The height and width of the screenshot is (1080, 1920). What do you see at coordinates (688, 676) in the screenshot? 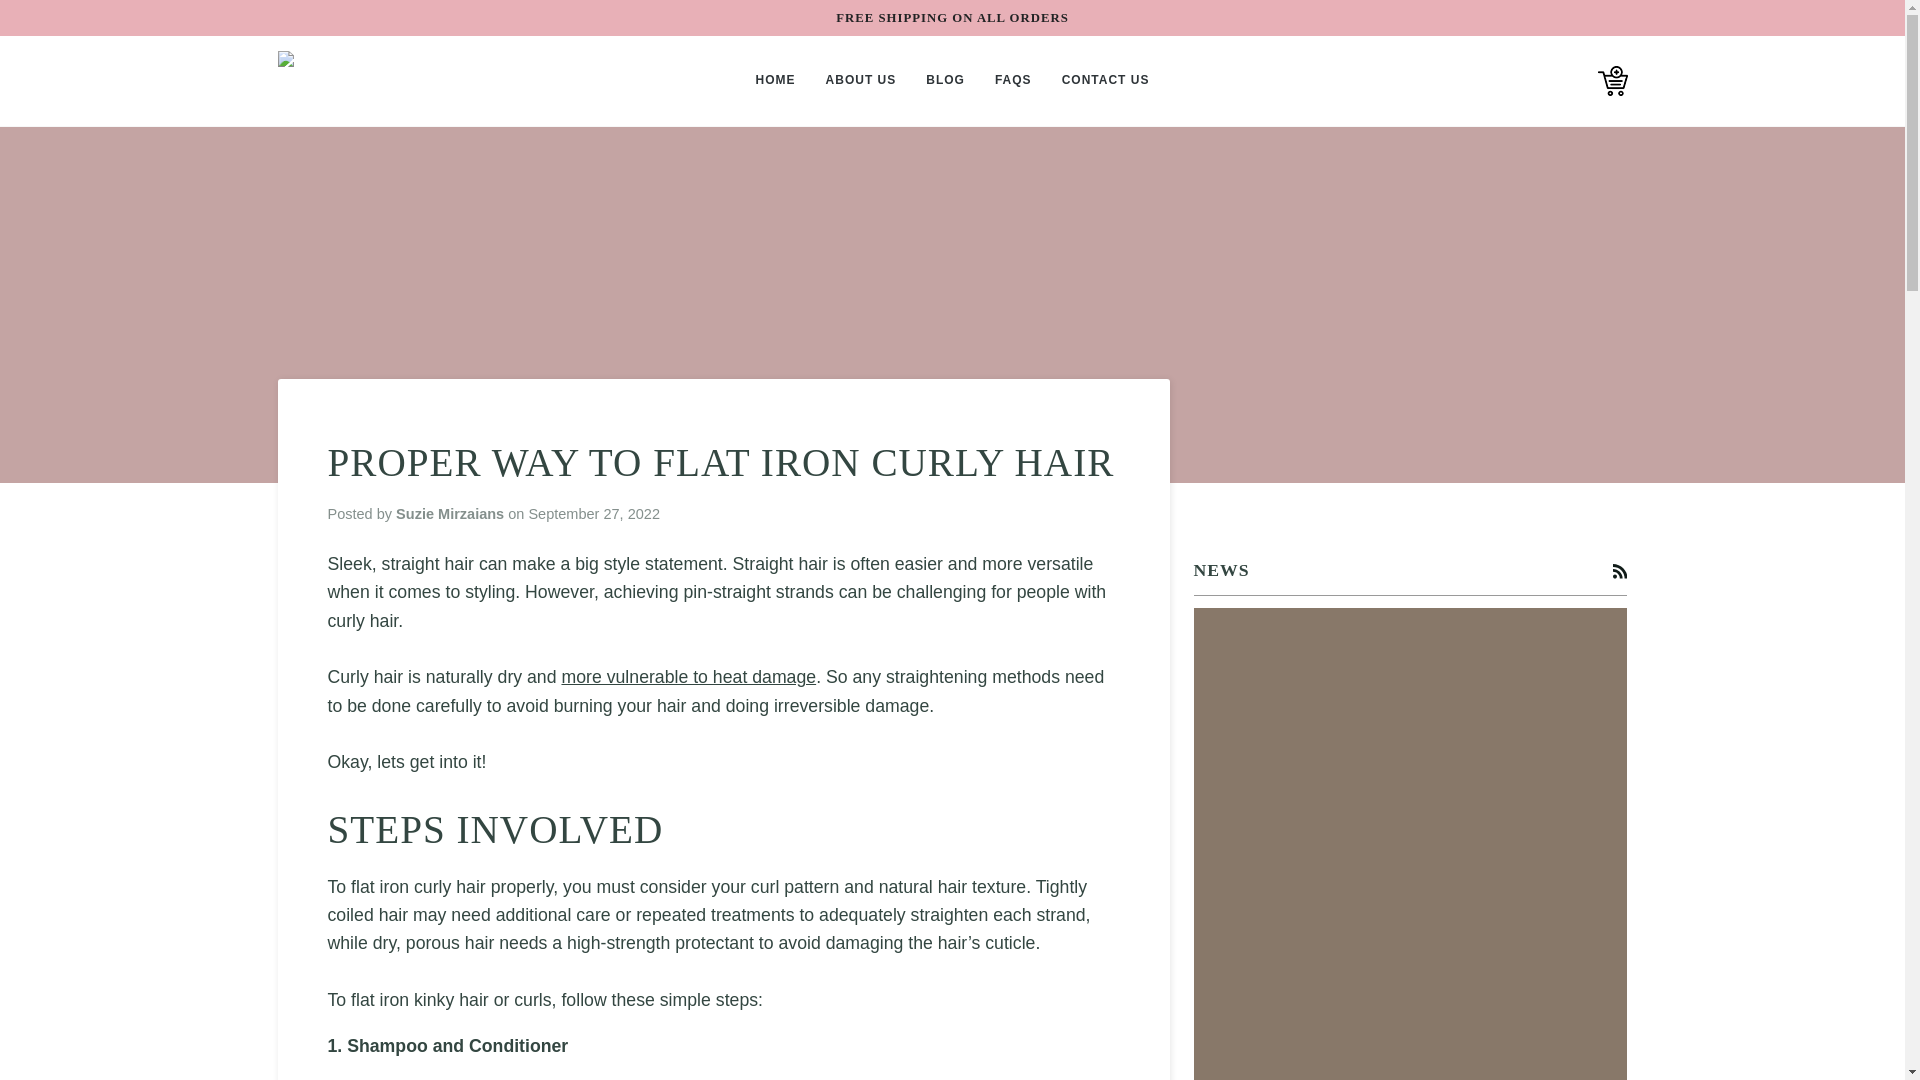
I see `Hair care routine for damaged hair` at bounding box center [688, 676].